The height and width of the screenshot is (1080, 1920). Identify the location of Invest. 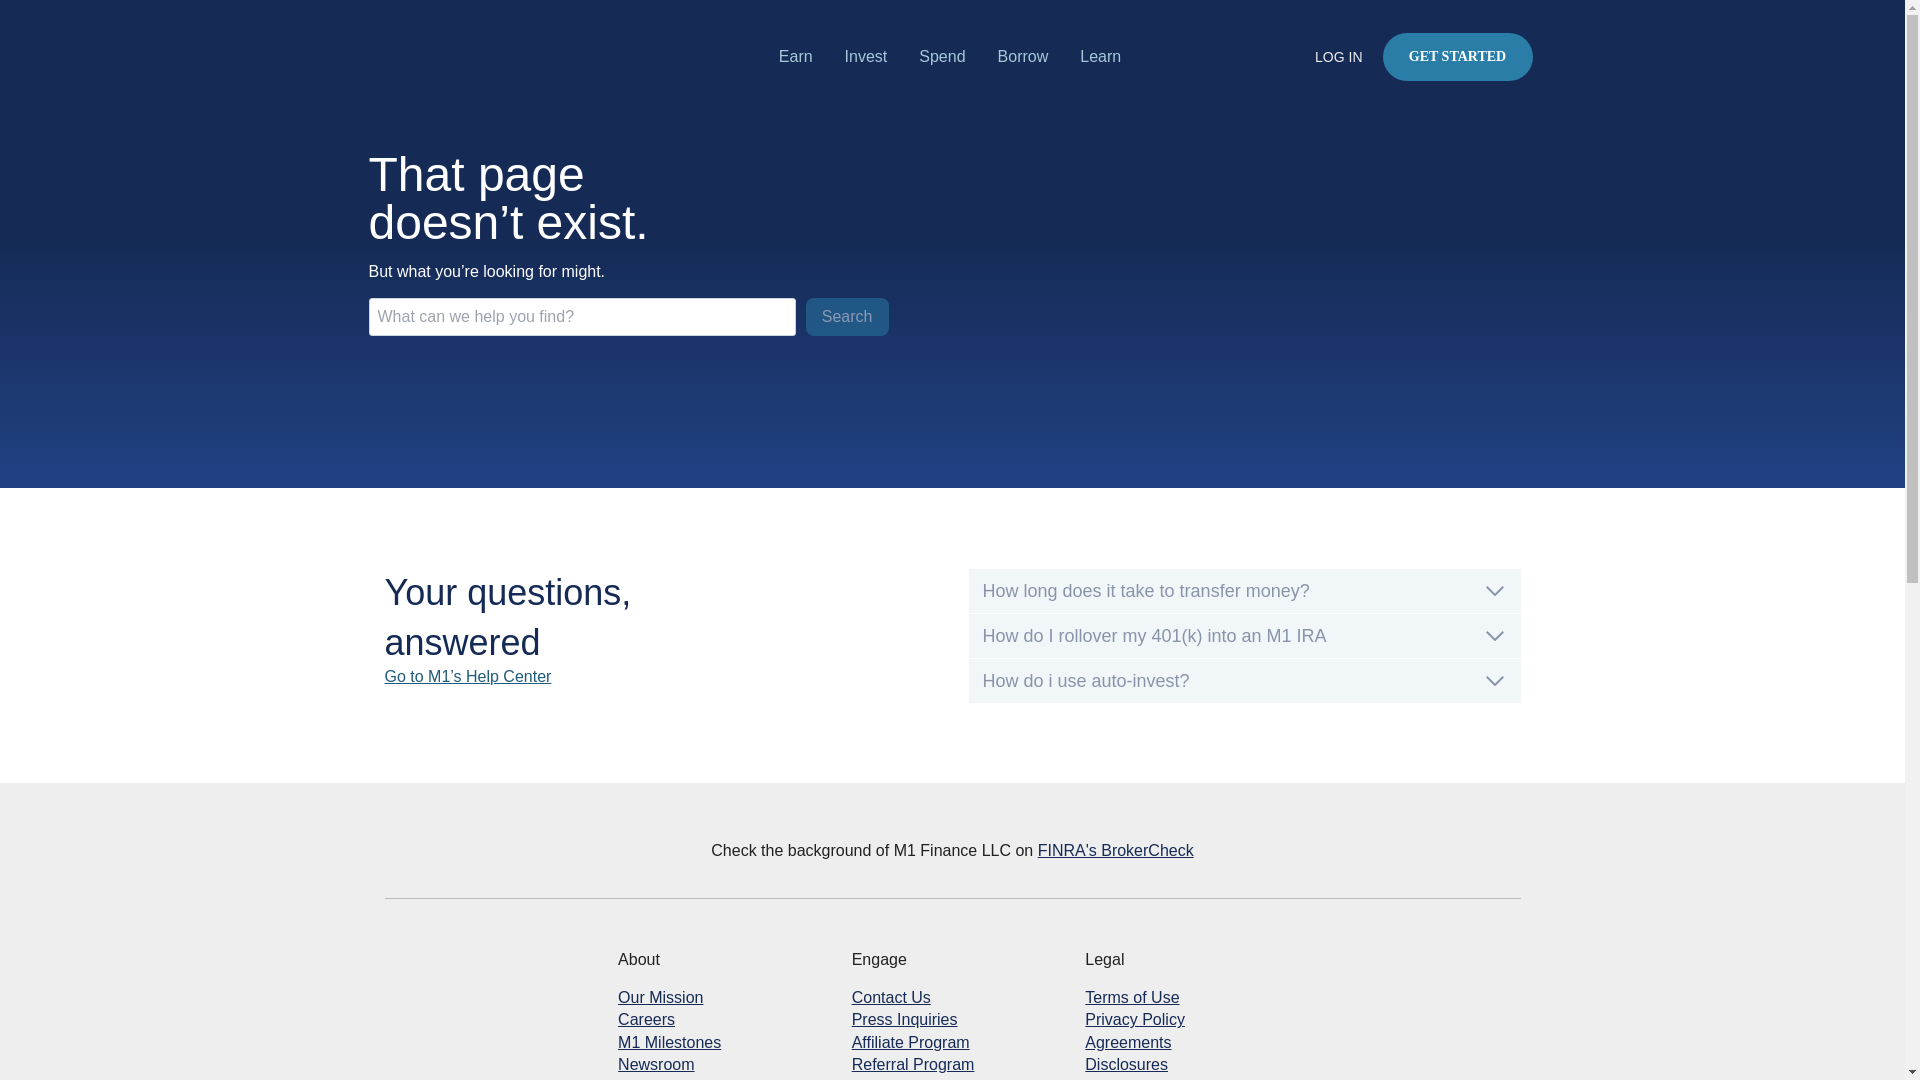
(874, 56).